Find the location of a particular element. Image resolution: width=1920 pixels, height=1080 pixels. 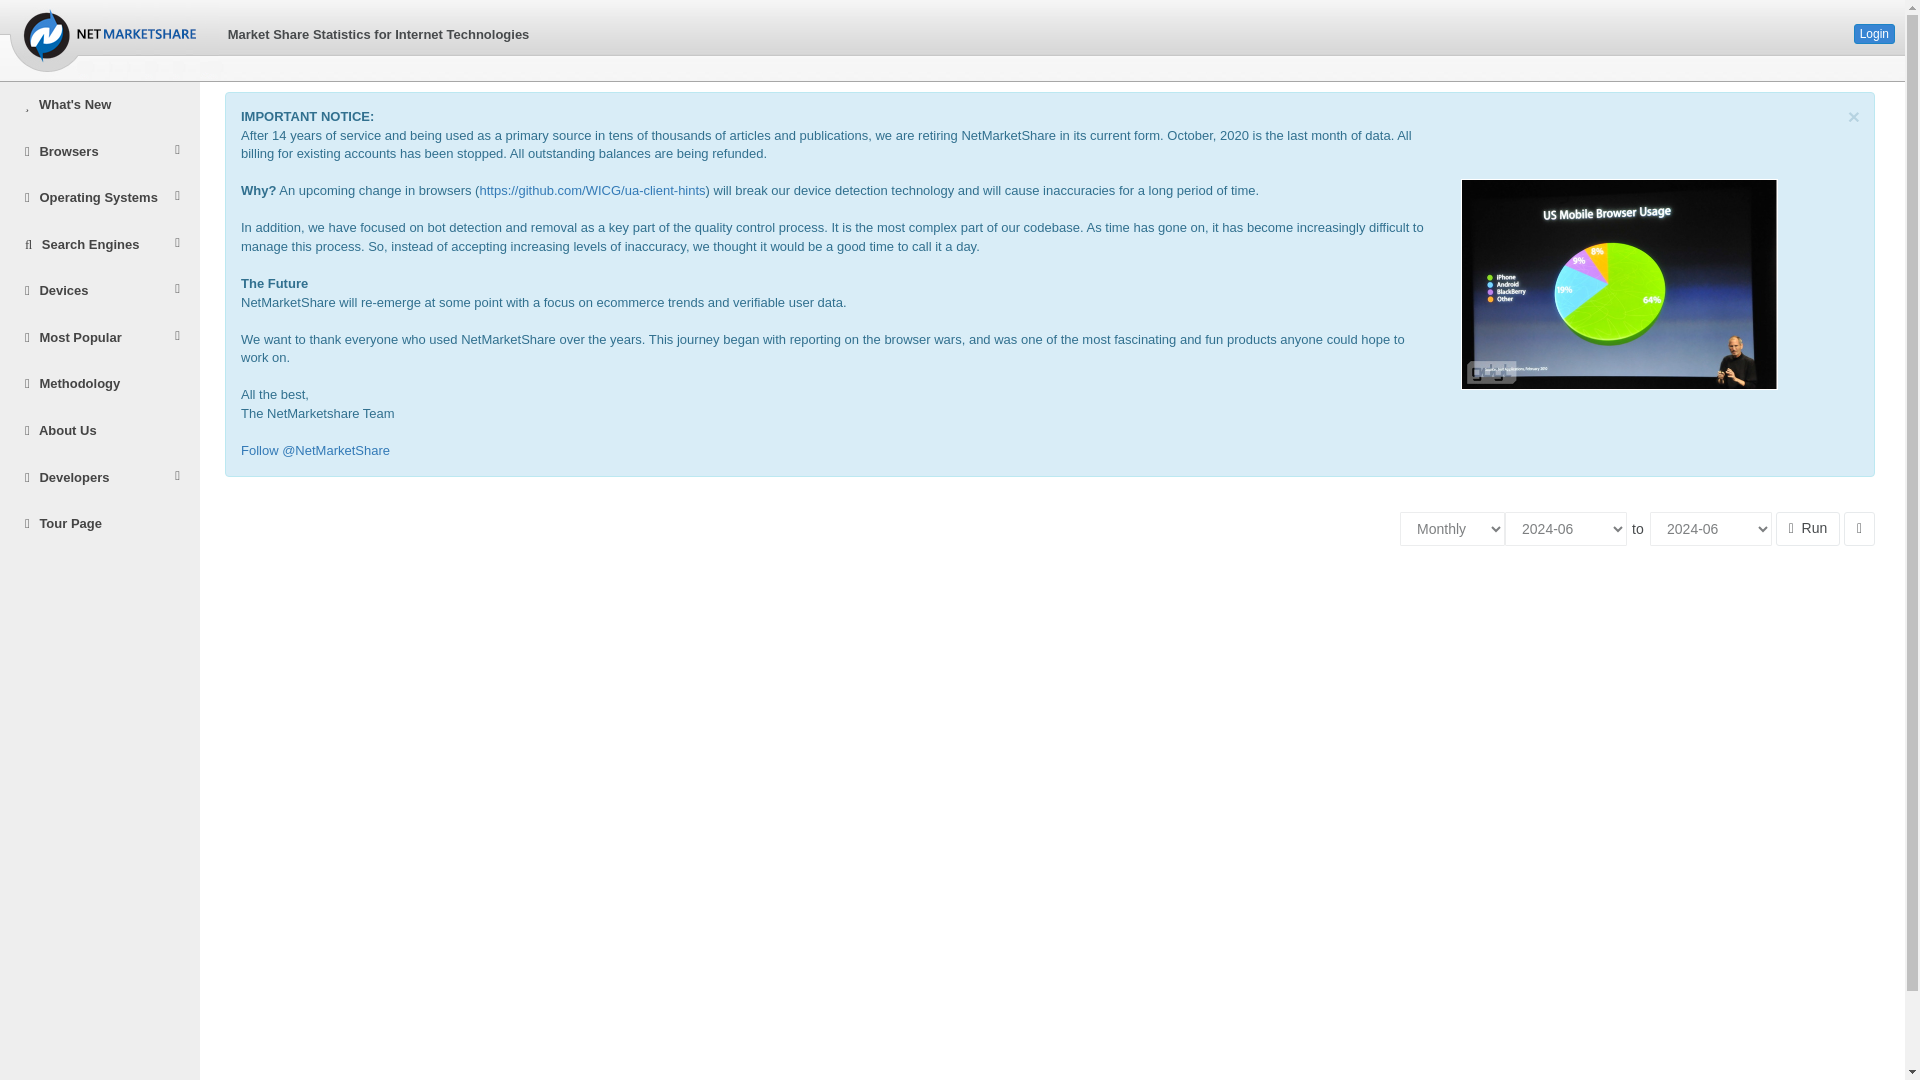

Methodology is located at coordinates (100, 384).